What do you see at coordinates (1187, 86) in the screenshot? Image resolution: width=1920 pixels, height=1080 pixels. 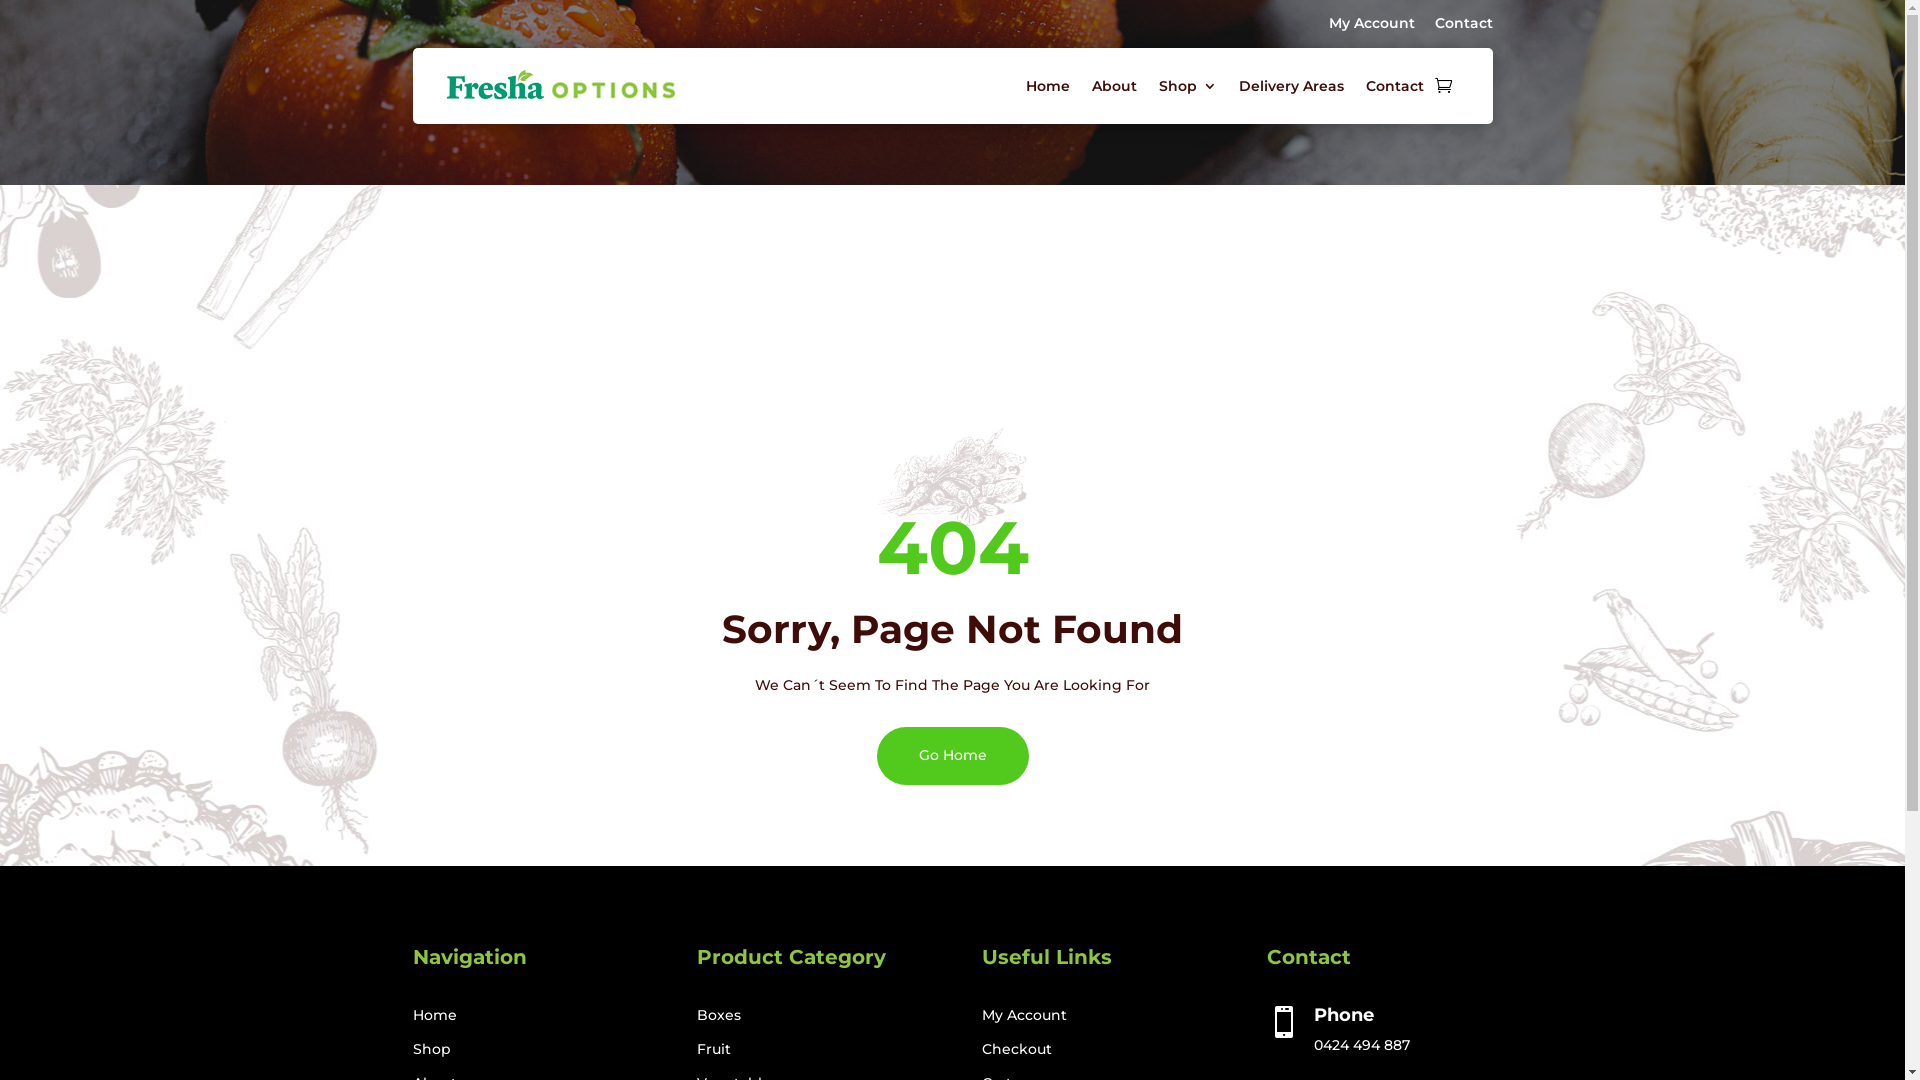 I see `Shop` at bounding box center [1187, 86].